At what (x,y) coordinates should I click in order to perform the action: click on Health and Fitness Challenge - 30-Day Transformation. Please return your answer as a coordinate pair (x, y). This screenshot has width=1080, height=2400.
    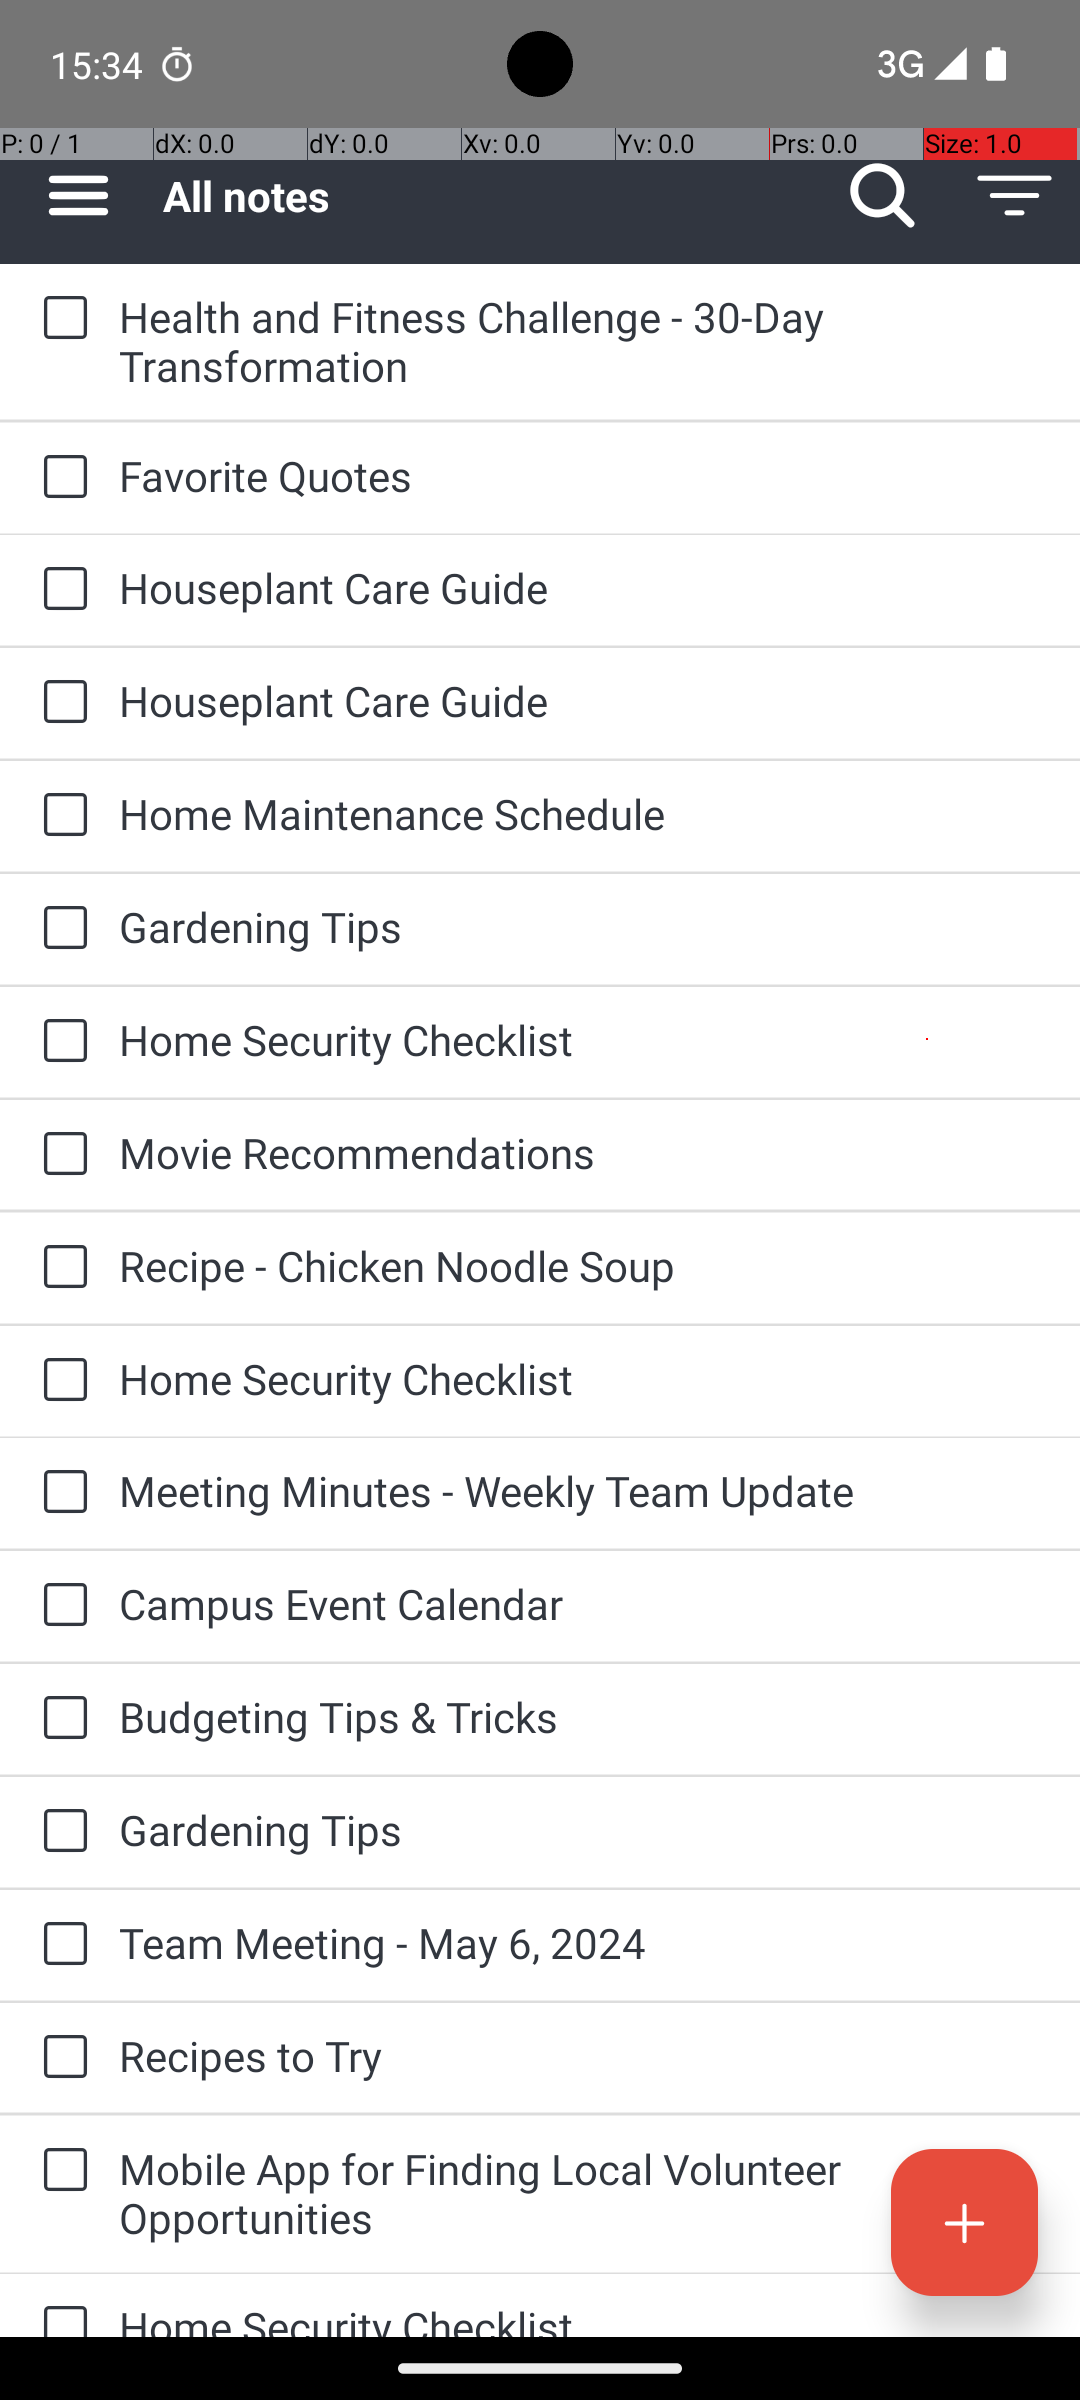
    Looking at the image, I should click on (580, 341).